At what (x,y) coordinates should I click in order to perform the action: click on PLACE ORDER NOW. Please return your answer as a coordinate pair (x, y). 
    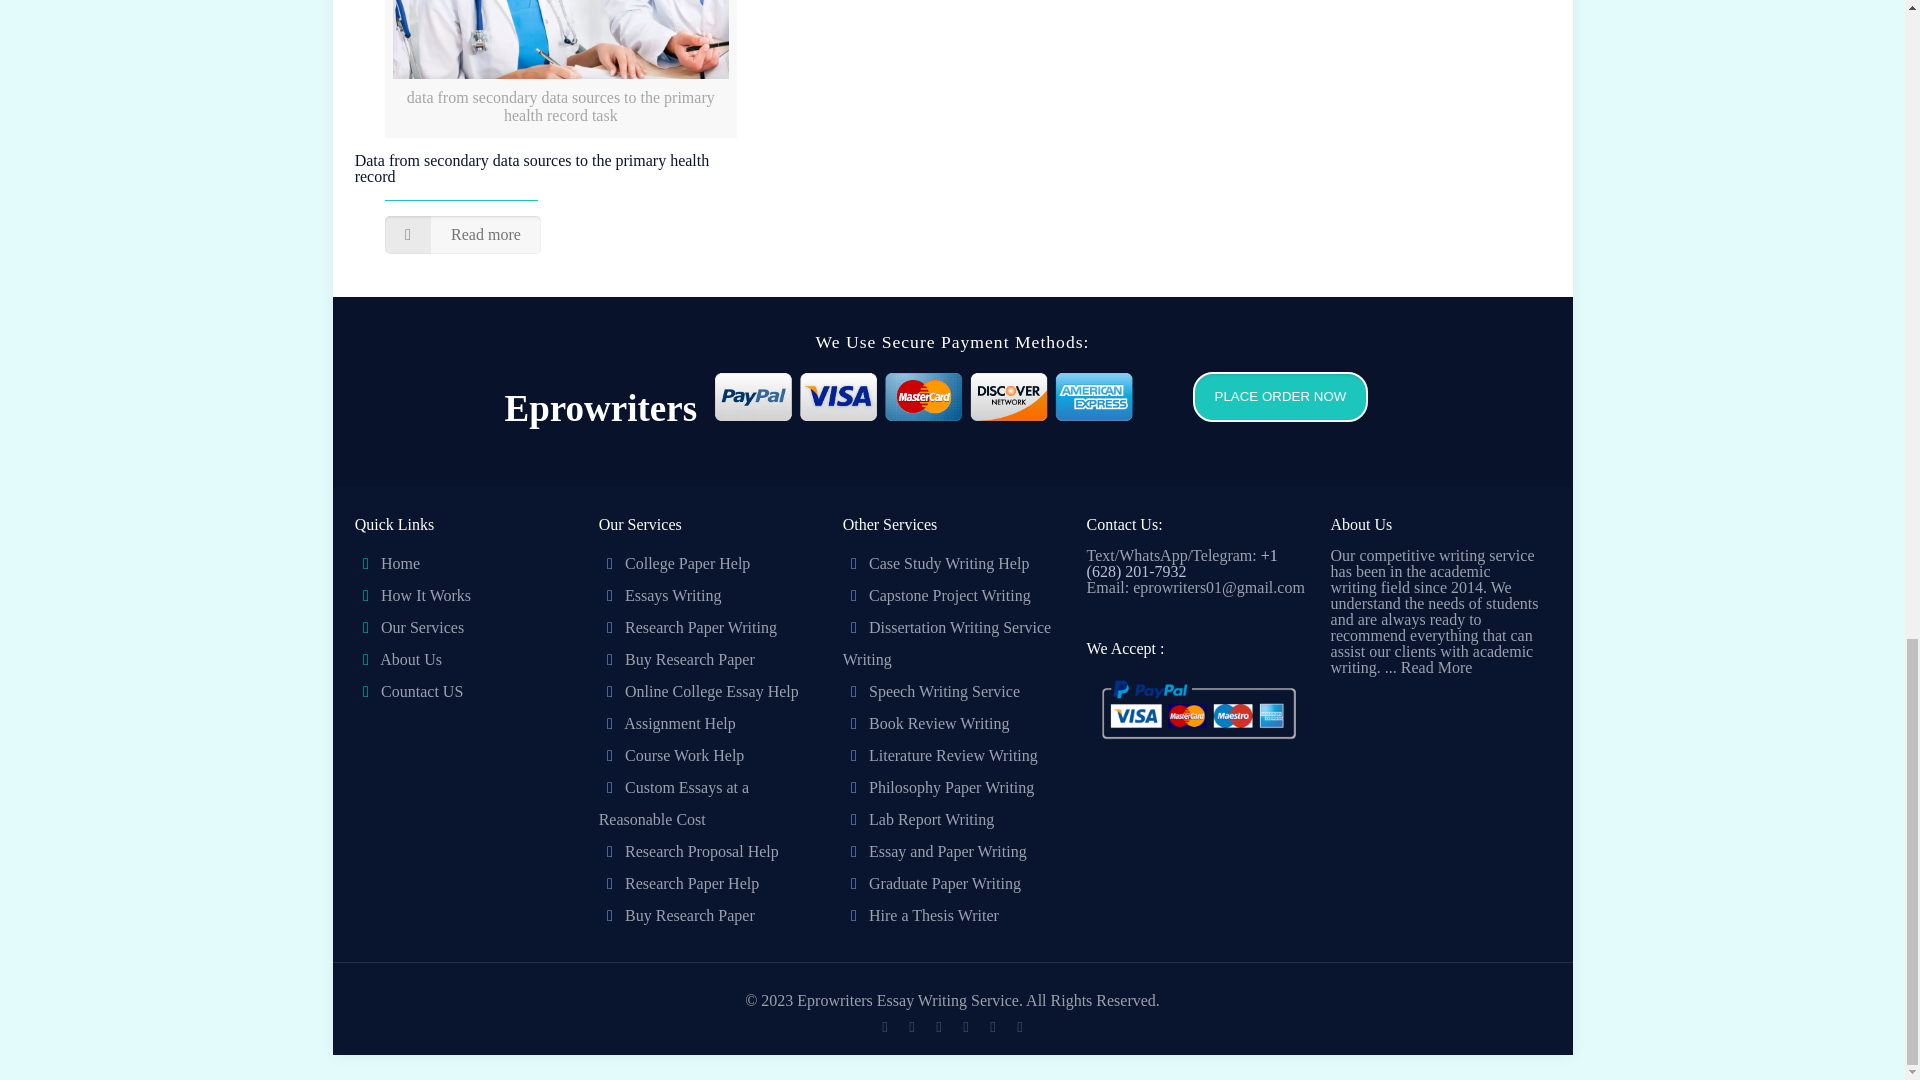
    Looking at the image, I should click on (1270, 414).